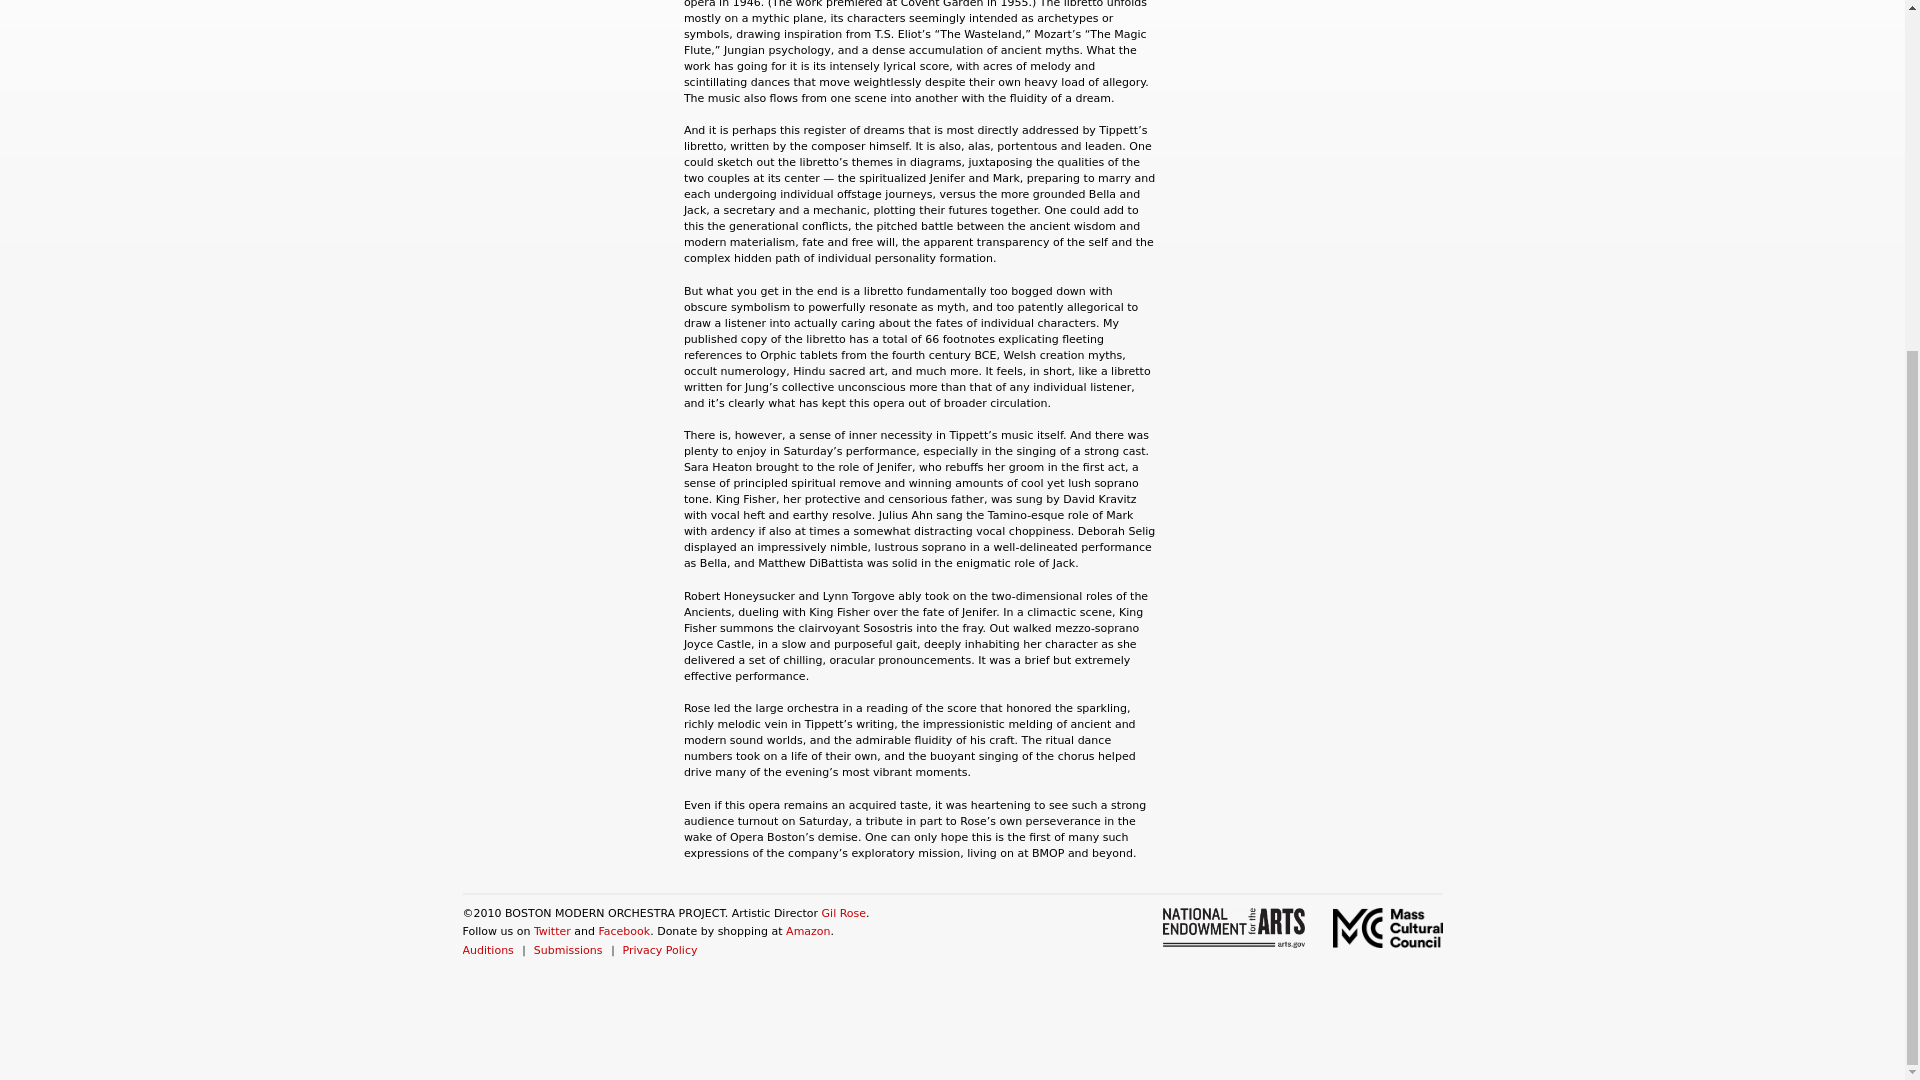 The image size is (1920, 1080). What do you see at coordinates (660, 950) in the screenshot?
I see `Privacy Policy` at bounding box center [660, 950].